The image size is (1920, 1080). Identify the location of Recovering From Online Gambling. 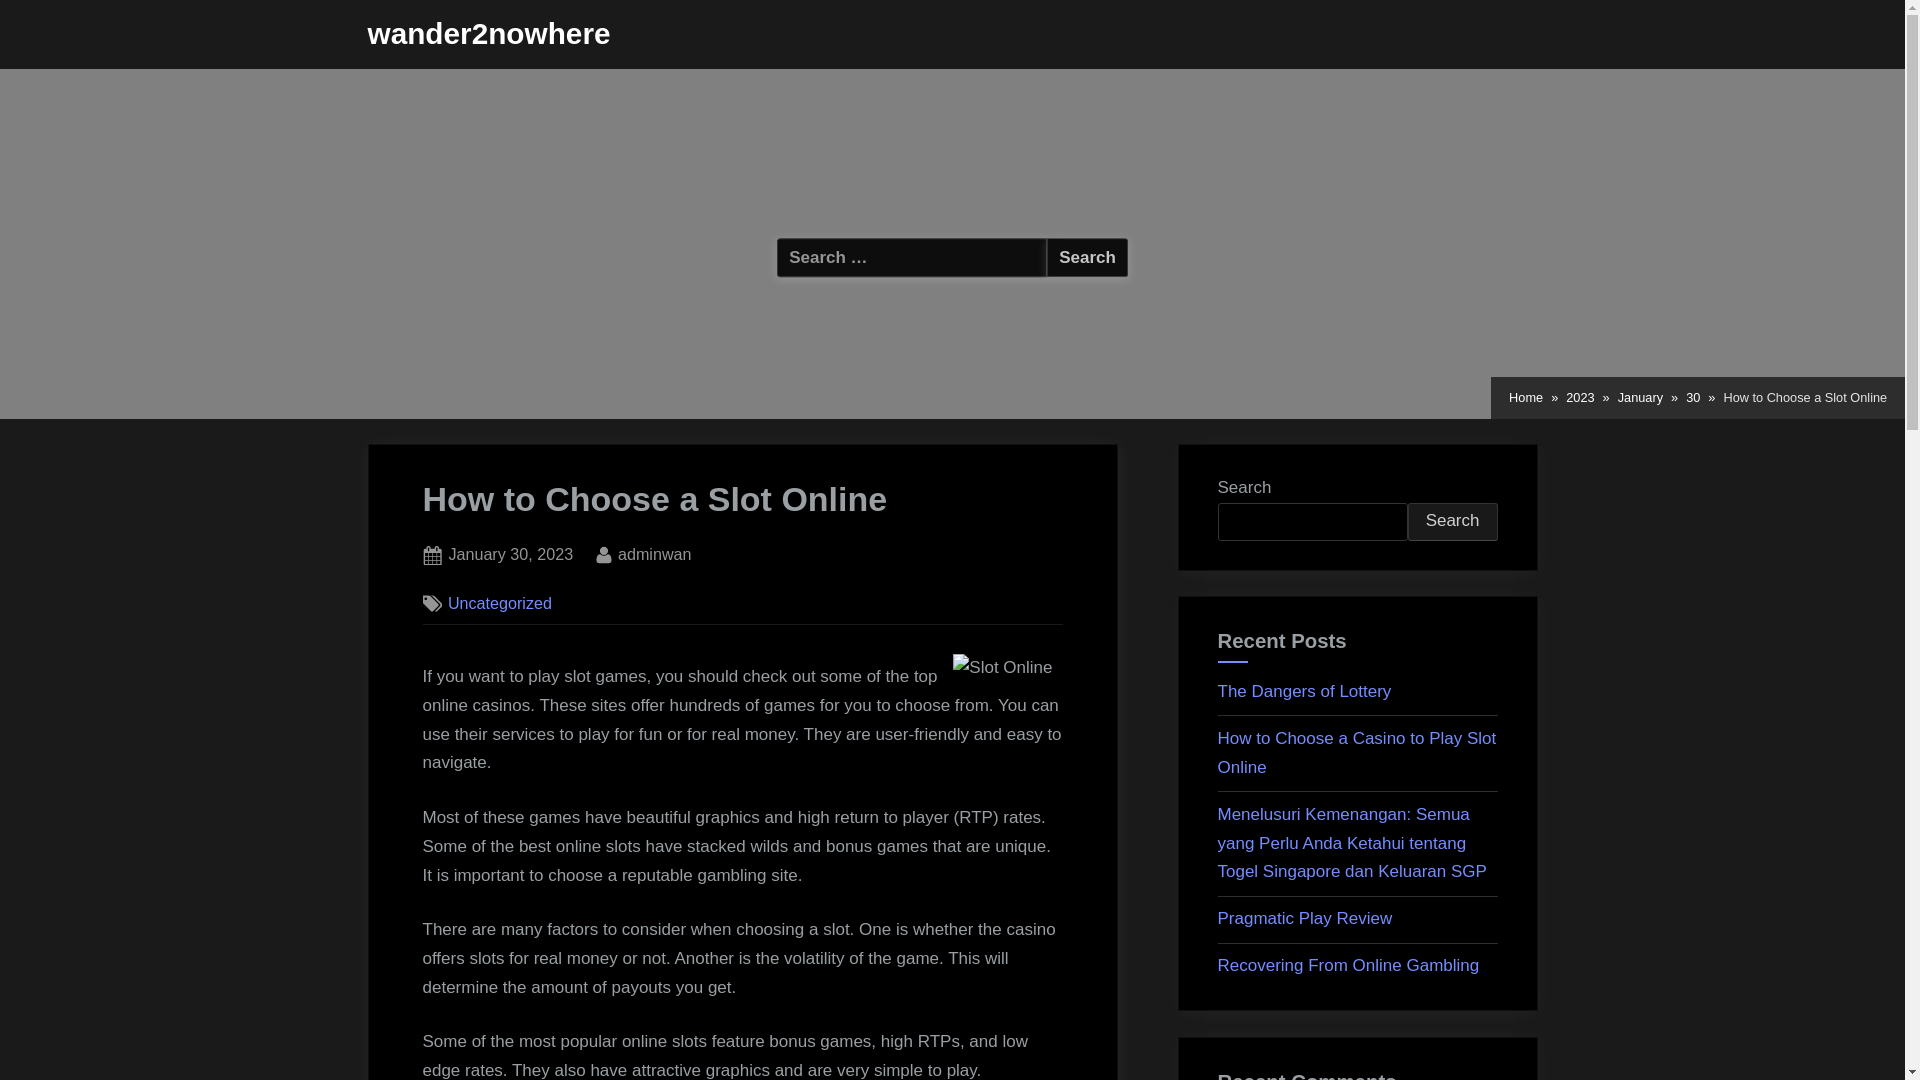
(1348, 965).